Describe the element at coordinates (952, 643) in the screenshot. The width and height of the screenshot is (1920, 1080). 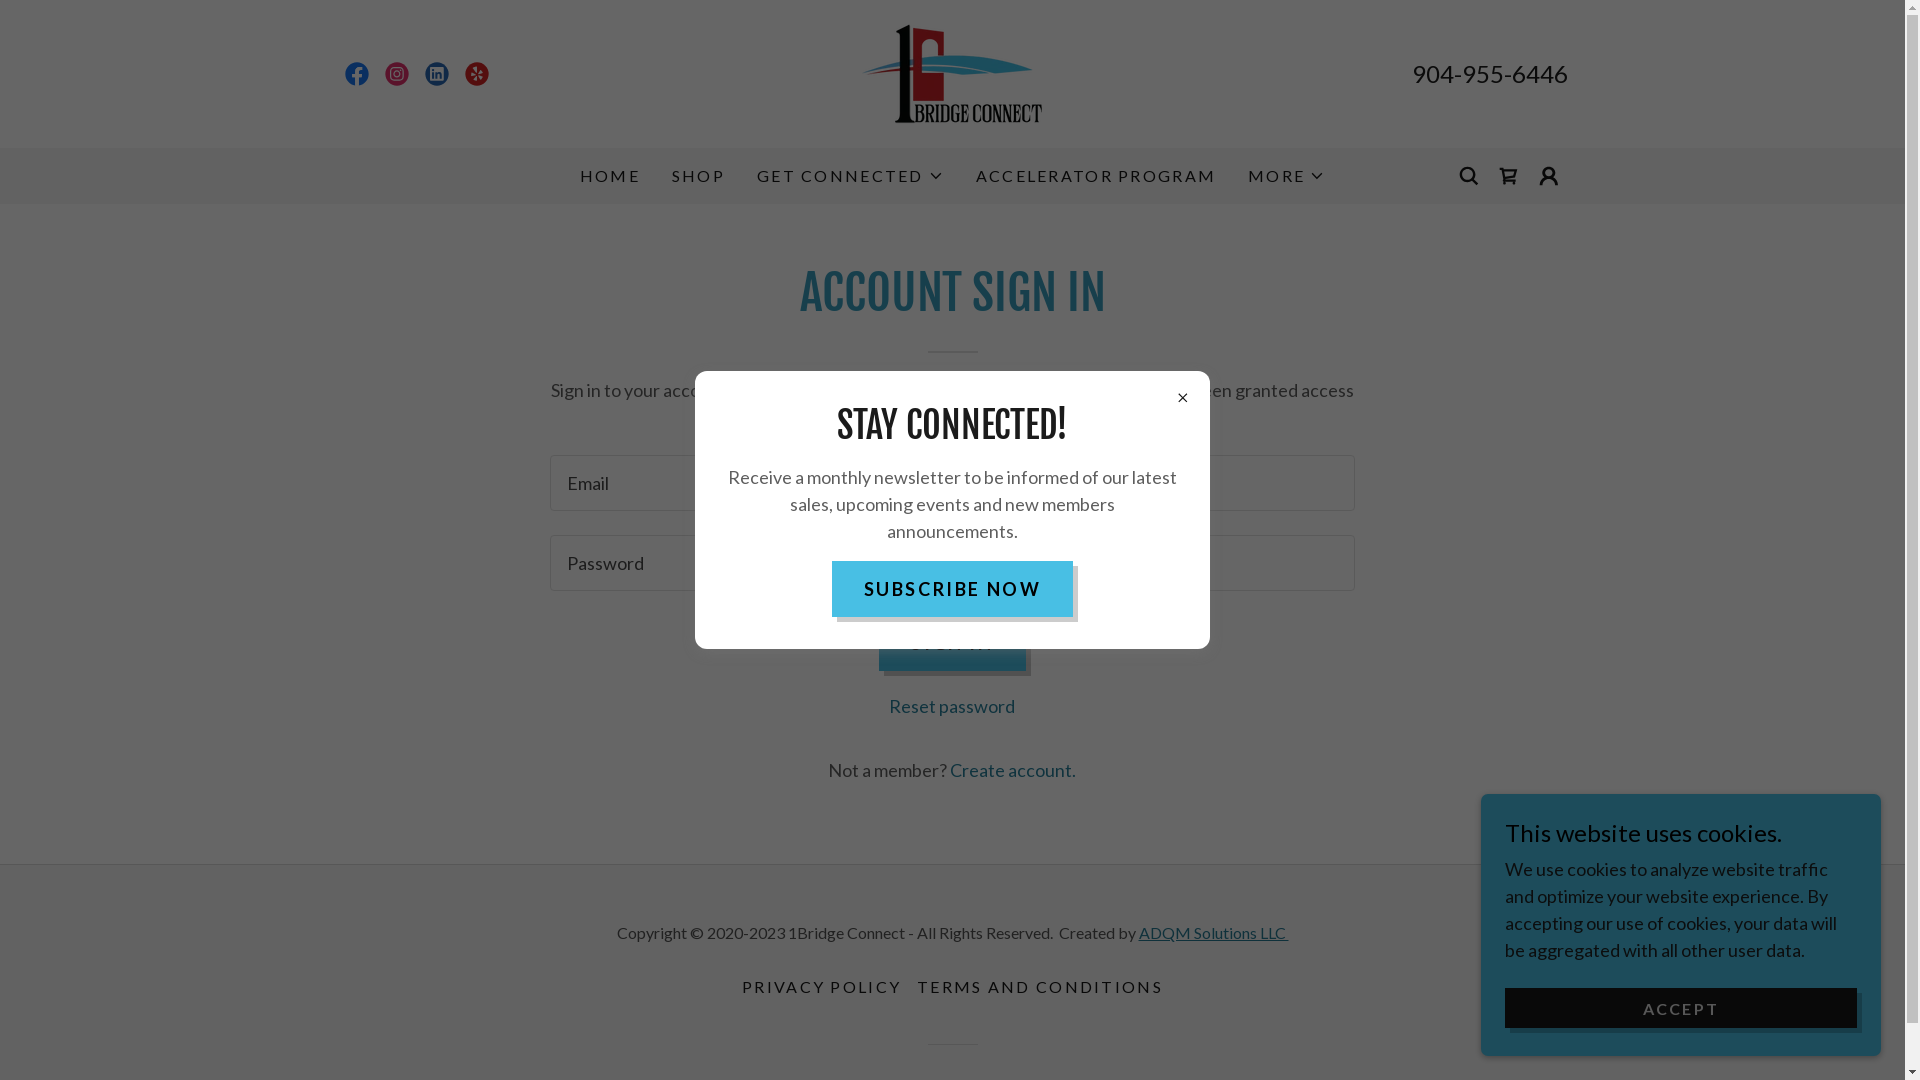
I see `SIGN IN` at that location.